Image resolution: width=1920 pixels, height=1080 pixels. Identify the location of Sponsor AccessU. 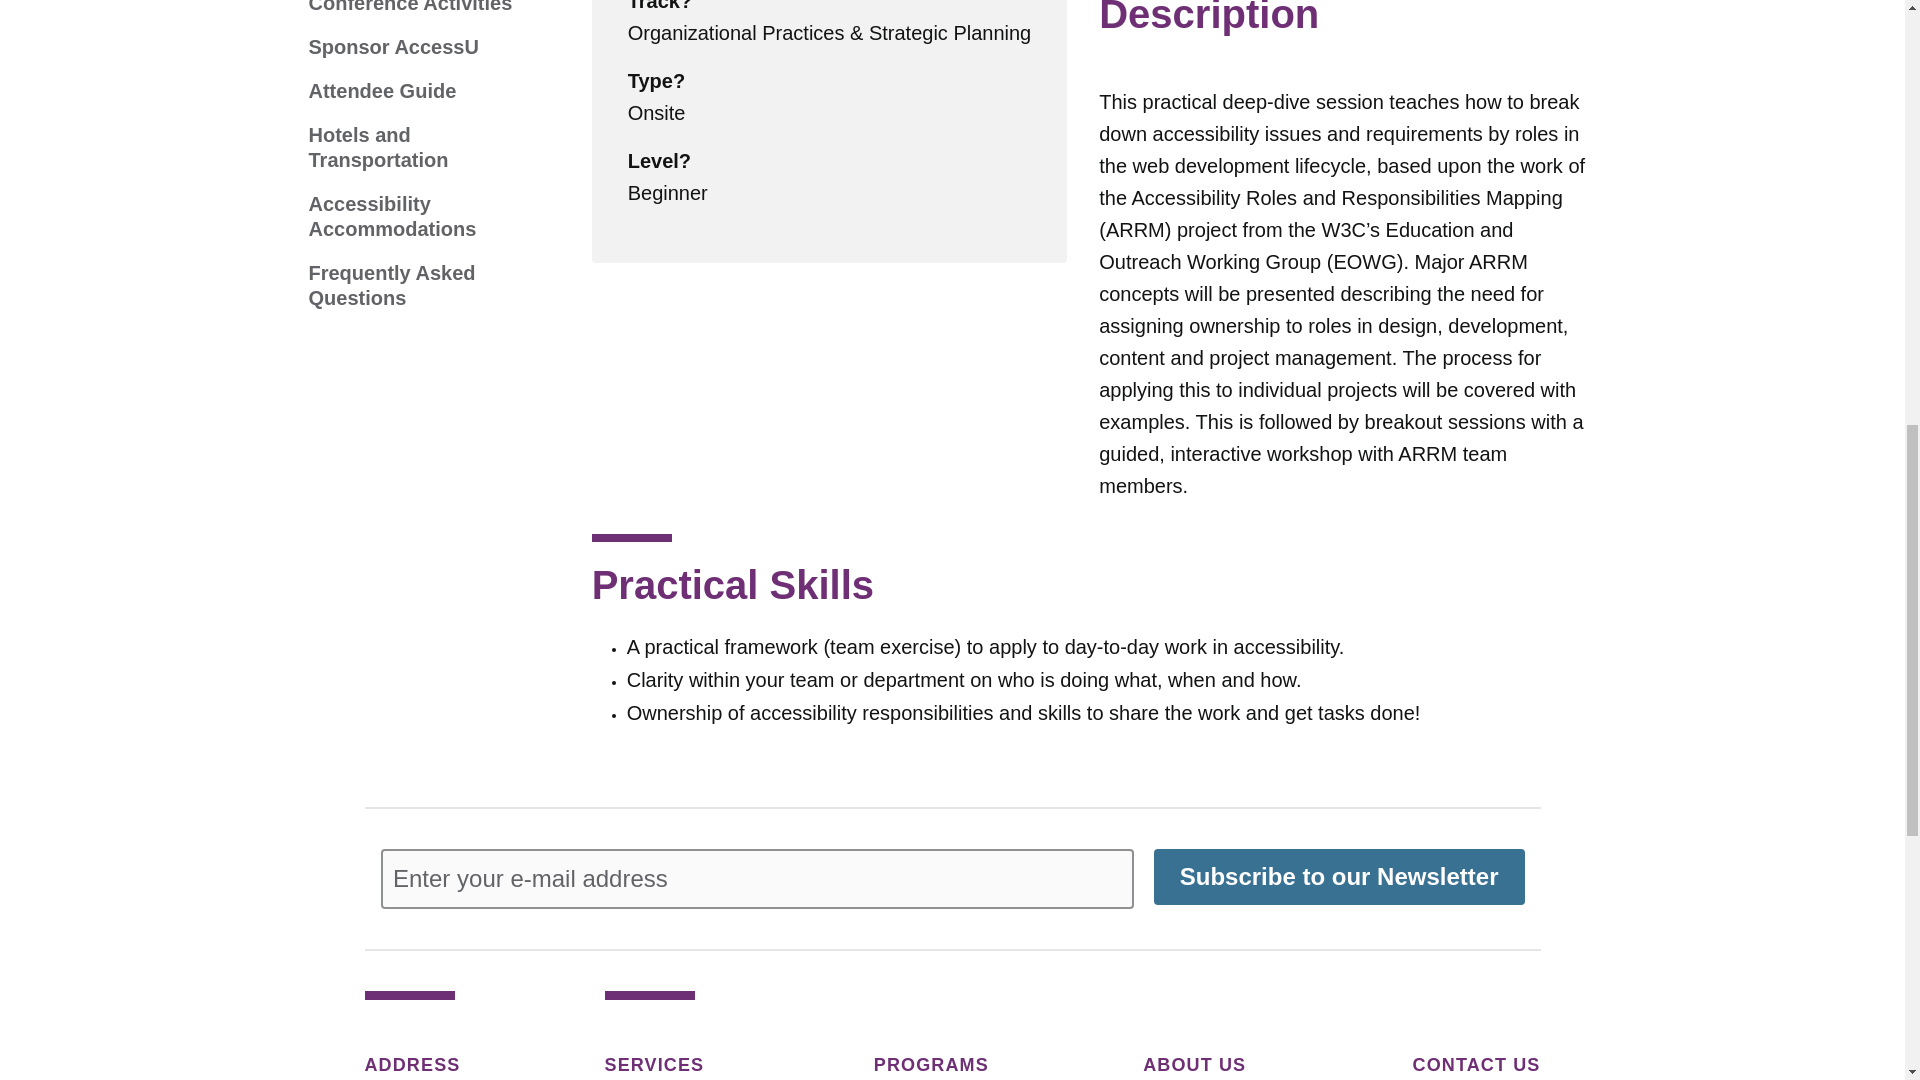
(392, 47).